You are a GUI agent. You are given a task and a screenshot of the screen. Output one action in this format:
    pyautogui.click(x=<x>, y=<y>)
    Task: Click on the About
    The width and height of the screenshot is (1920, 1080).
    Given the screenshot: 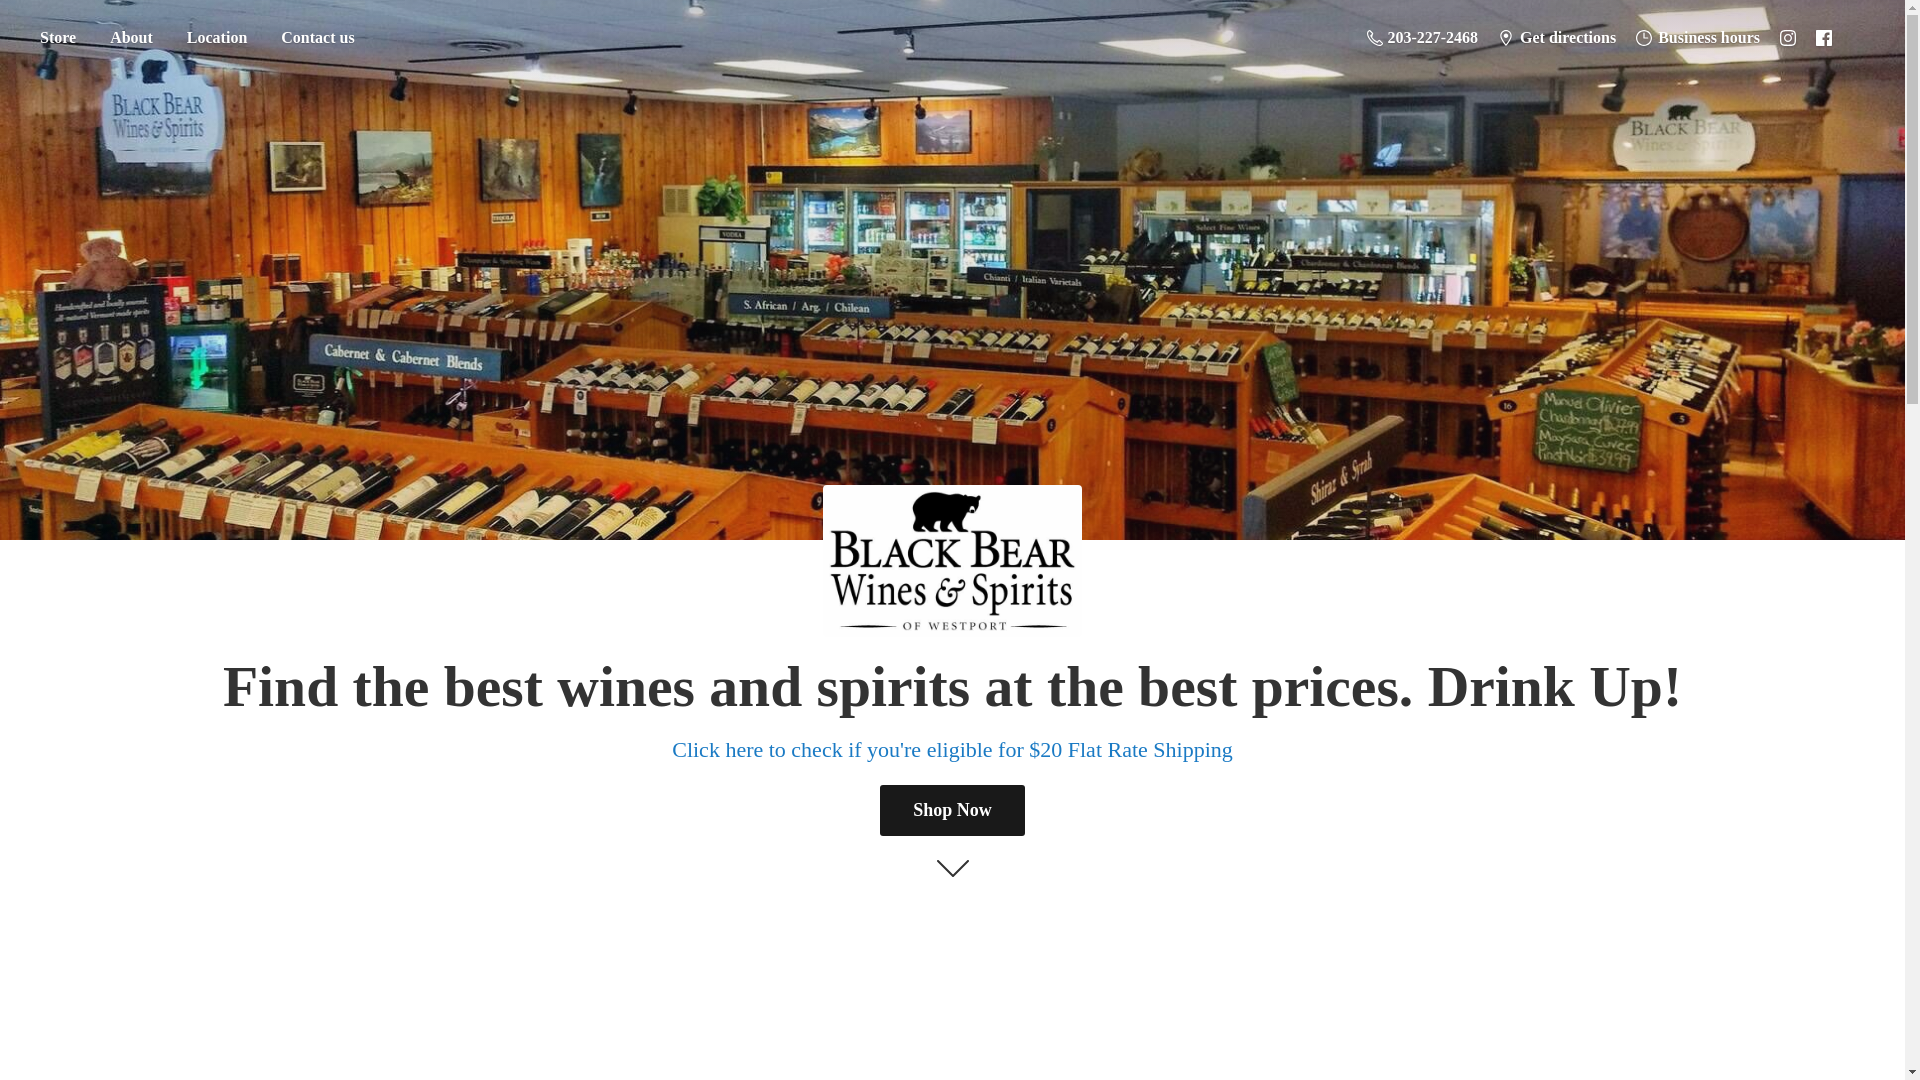 What is the action you would take?
    pyautogui.click(x=131, y=38)
    